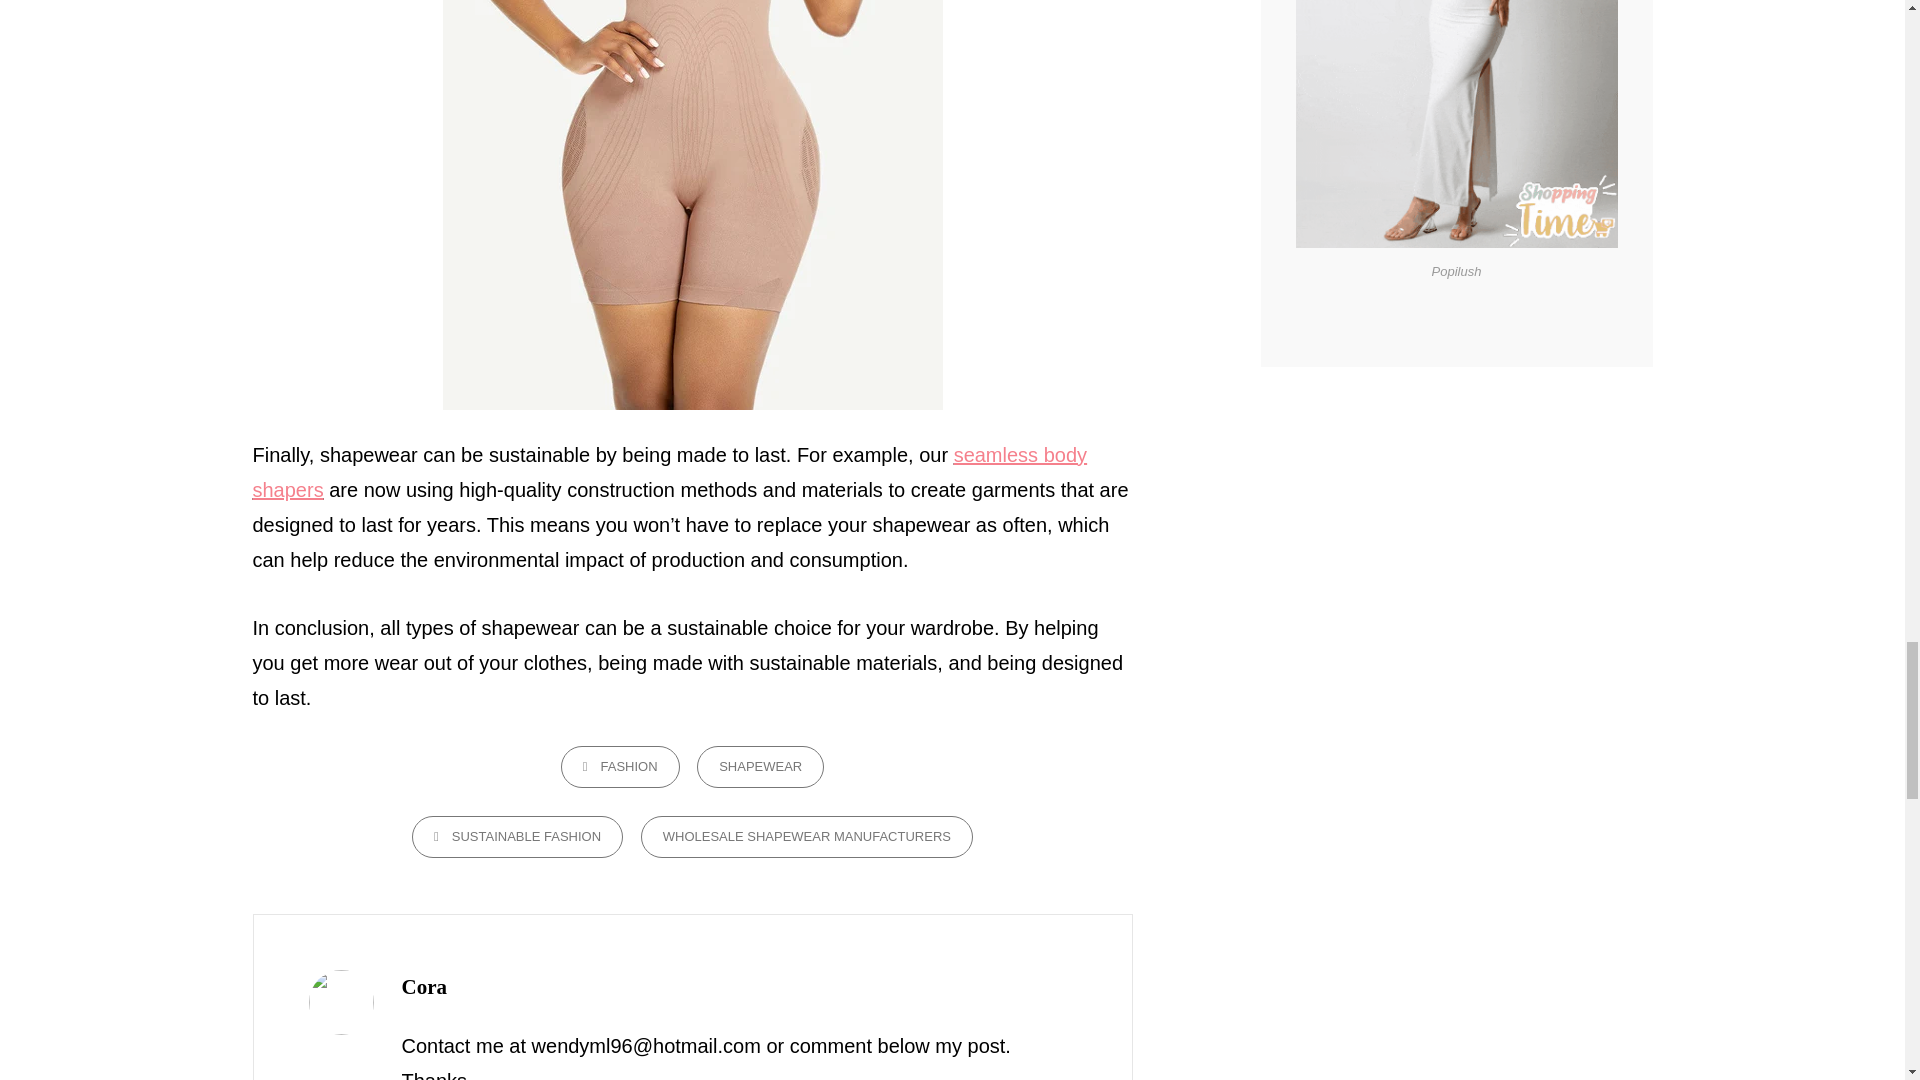 Image resolution: width=1920 pixels, height=1080 pixels. I want to click on SHAPEWEAR, so click(760, 767).